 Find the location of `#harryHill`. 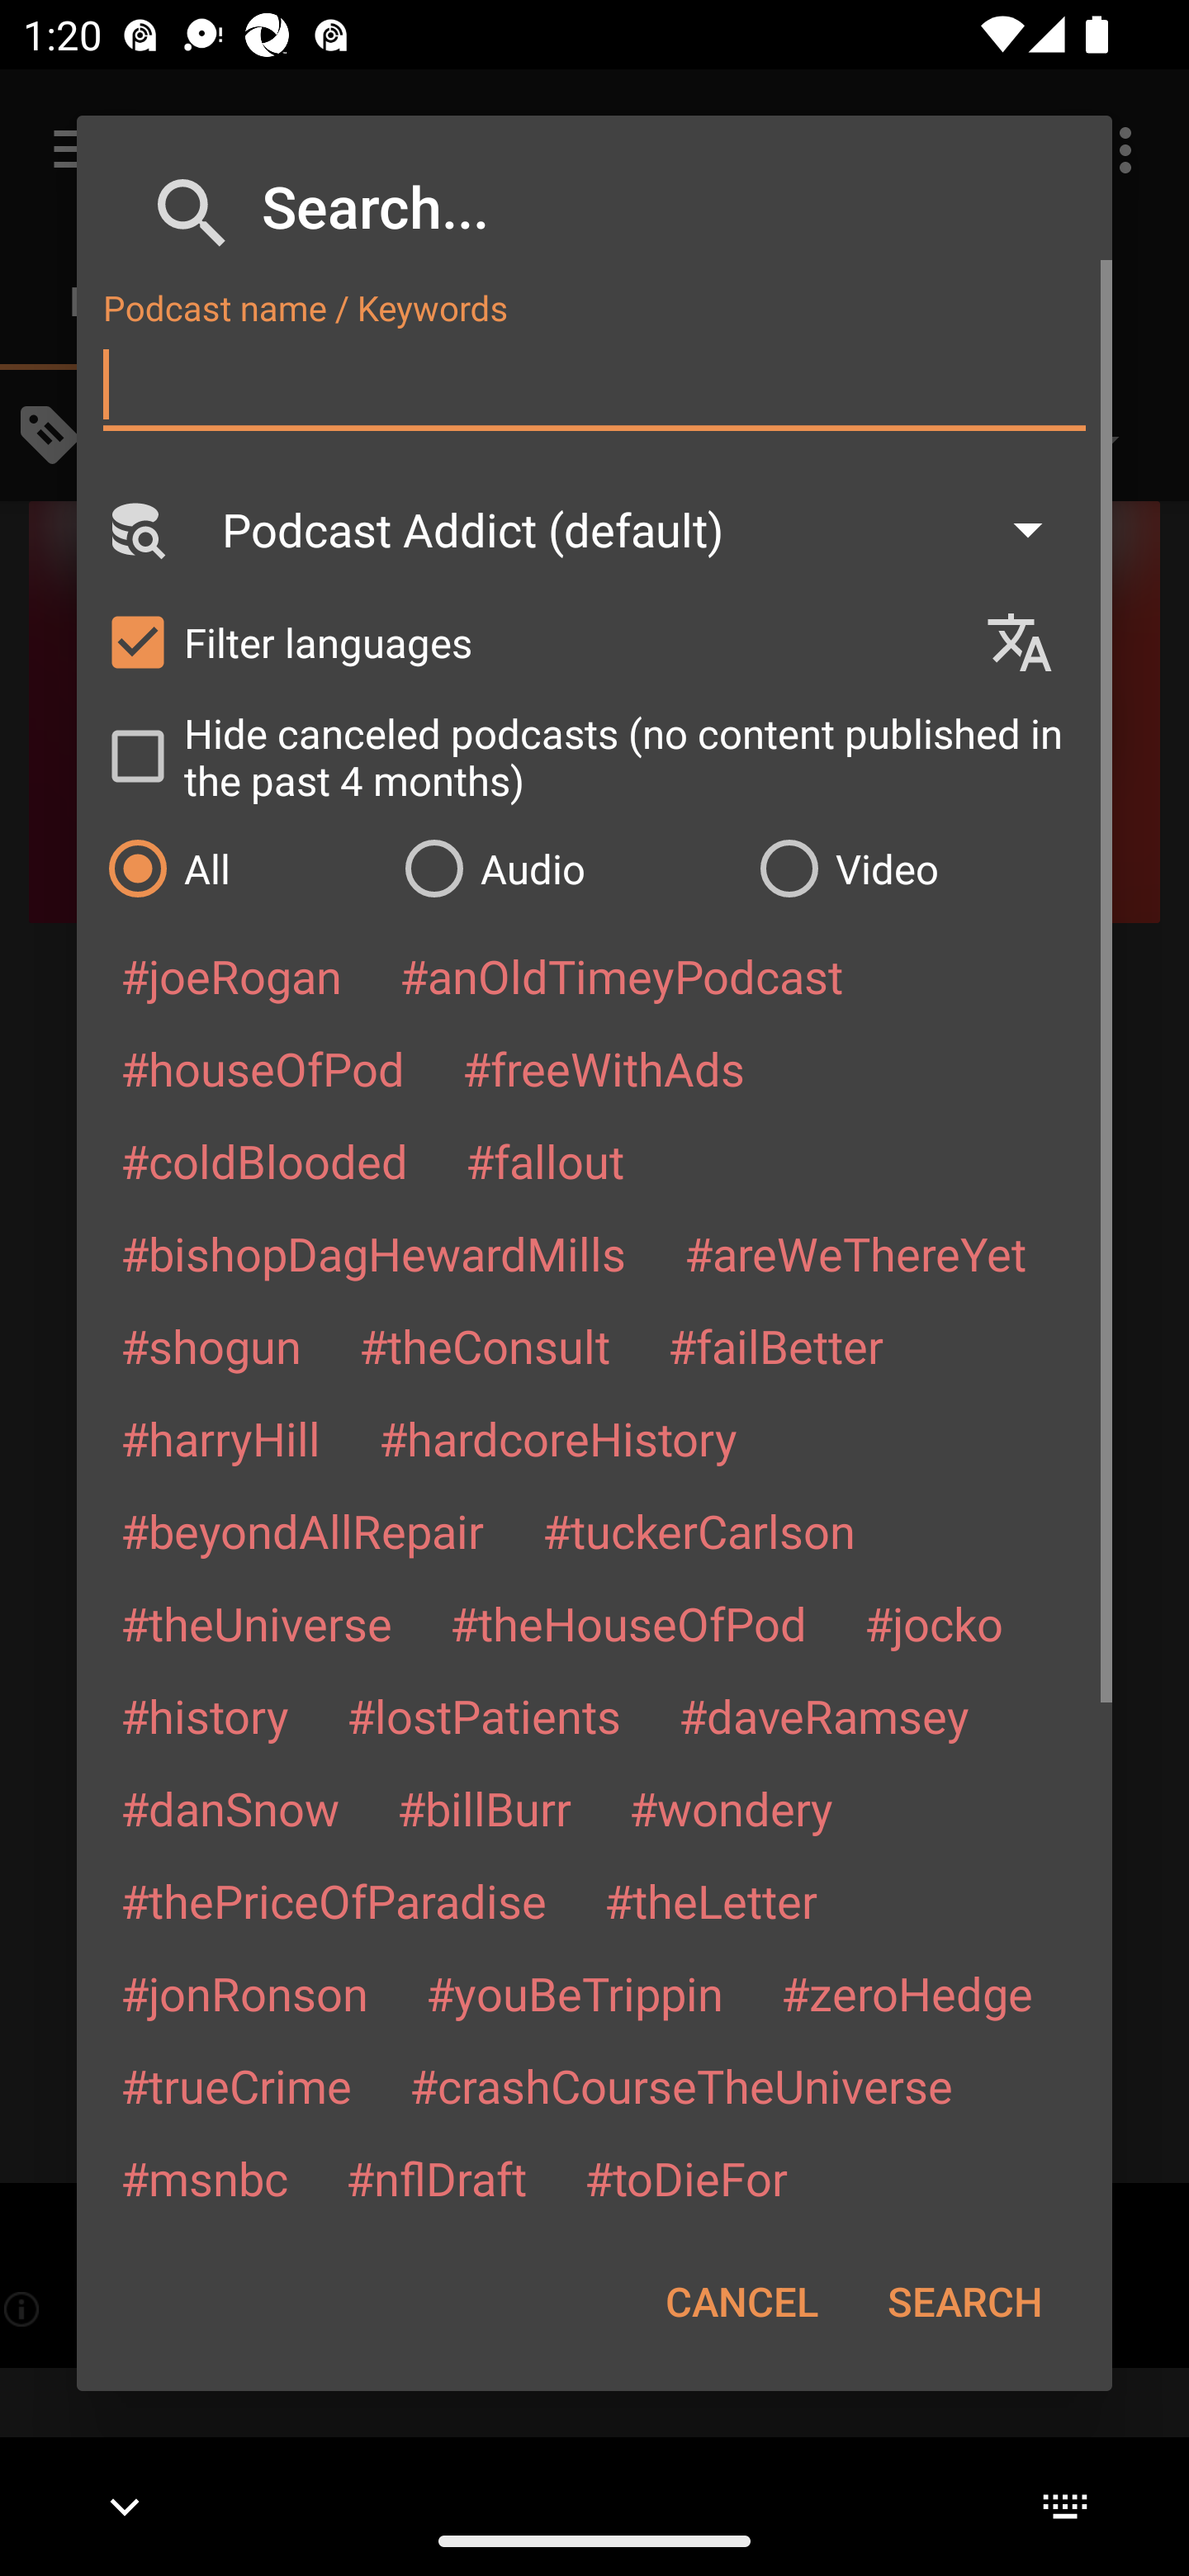

#harryHill is located at coordinates (220, 1438).